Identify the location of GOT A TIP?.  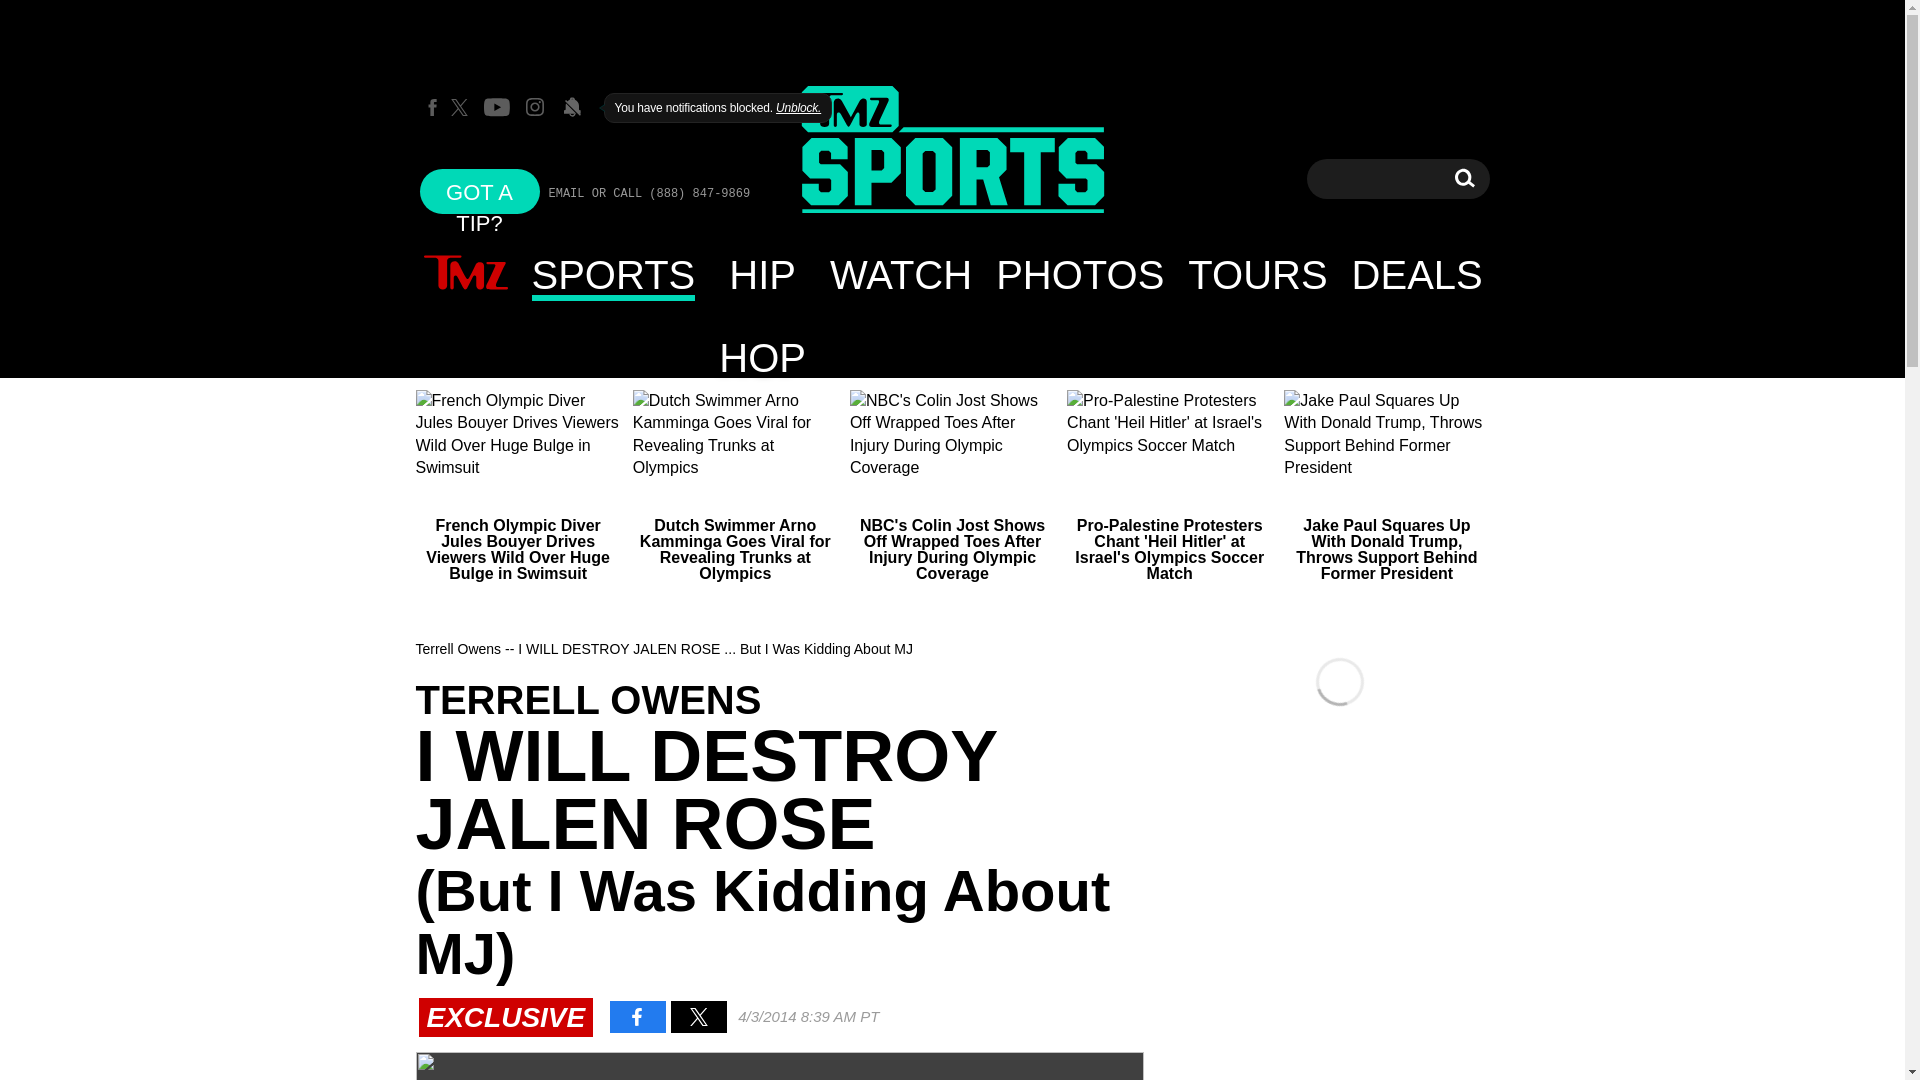
(480, 190).